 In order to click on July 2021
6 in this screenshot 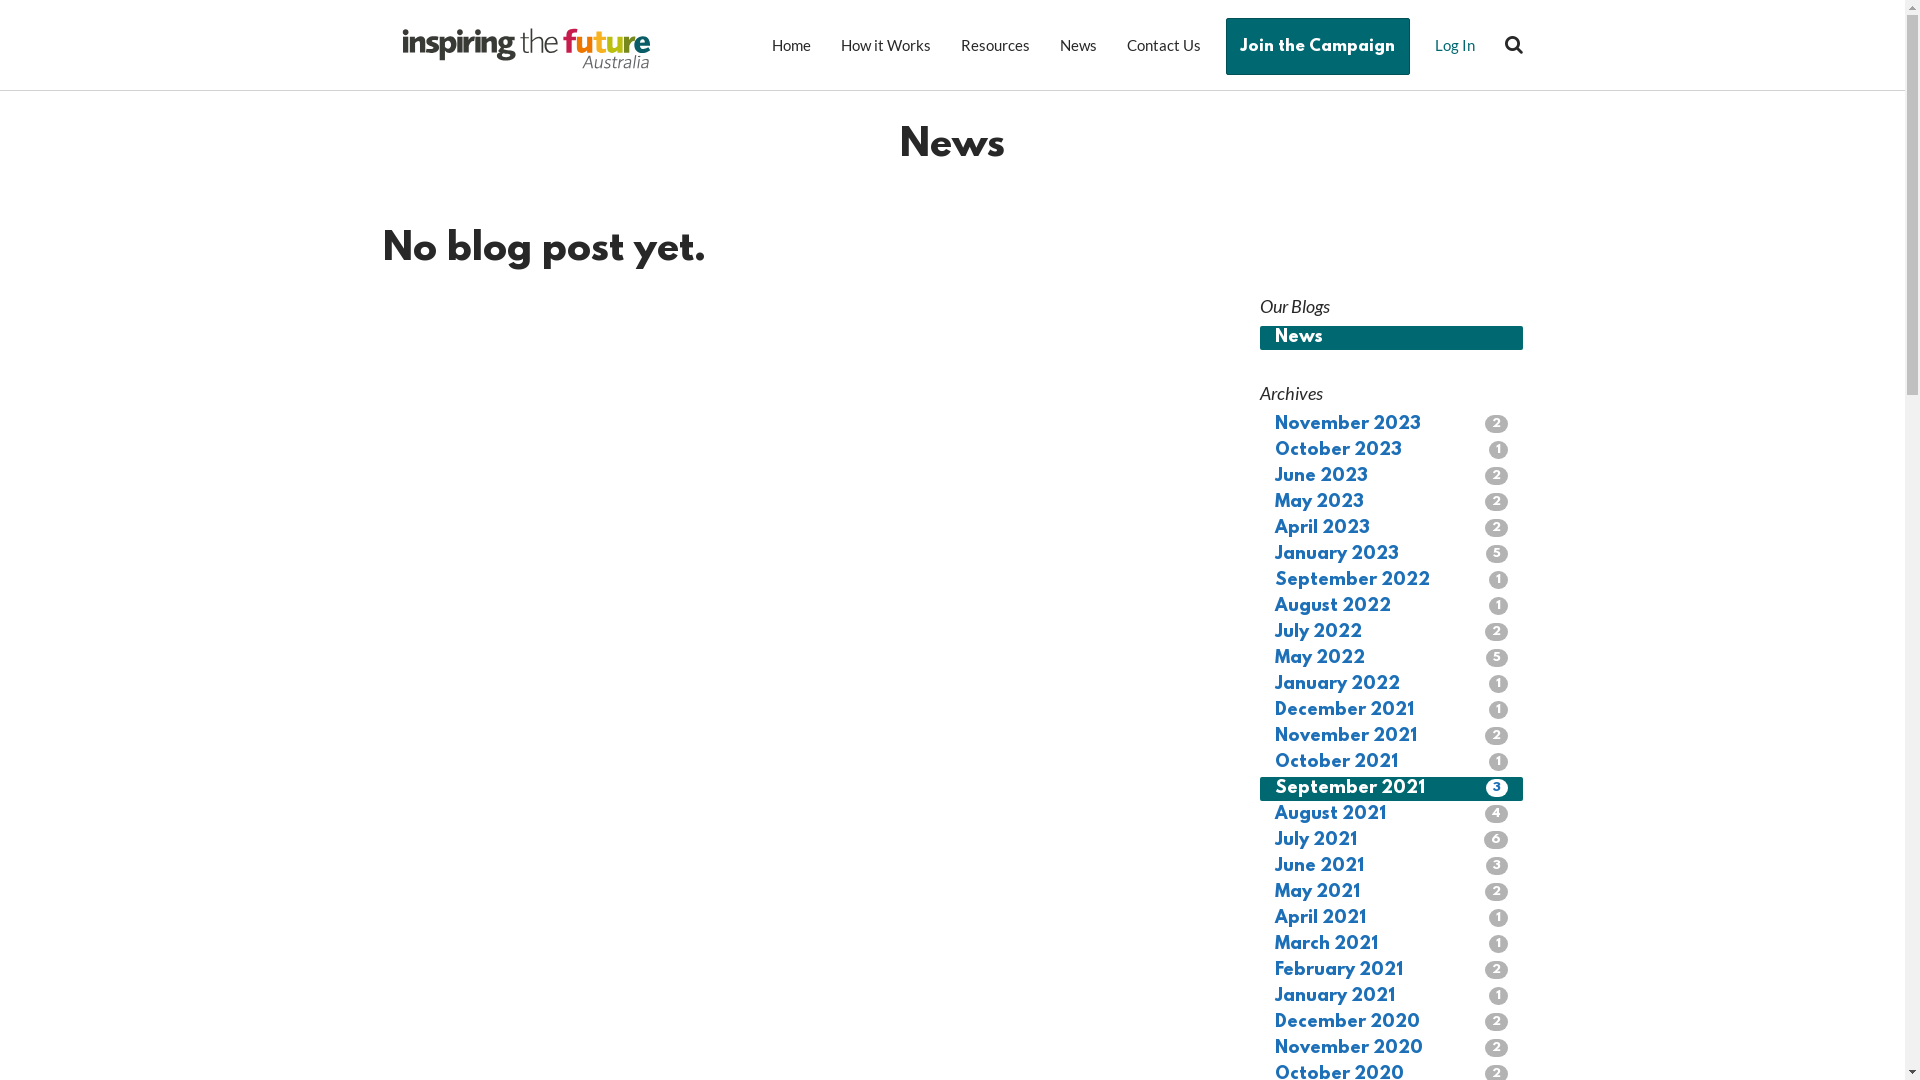, I will do `click(1392, 841)`.